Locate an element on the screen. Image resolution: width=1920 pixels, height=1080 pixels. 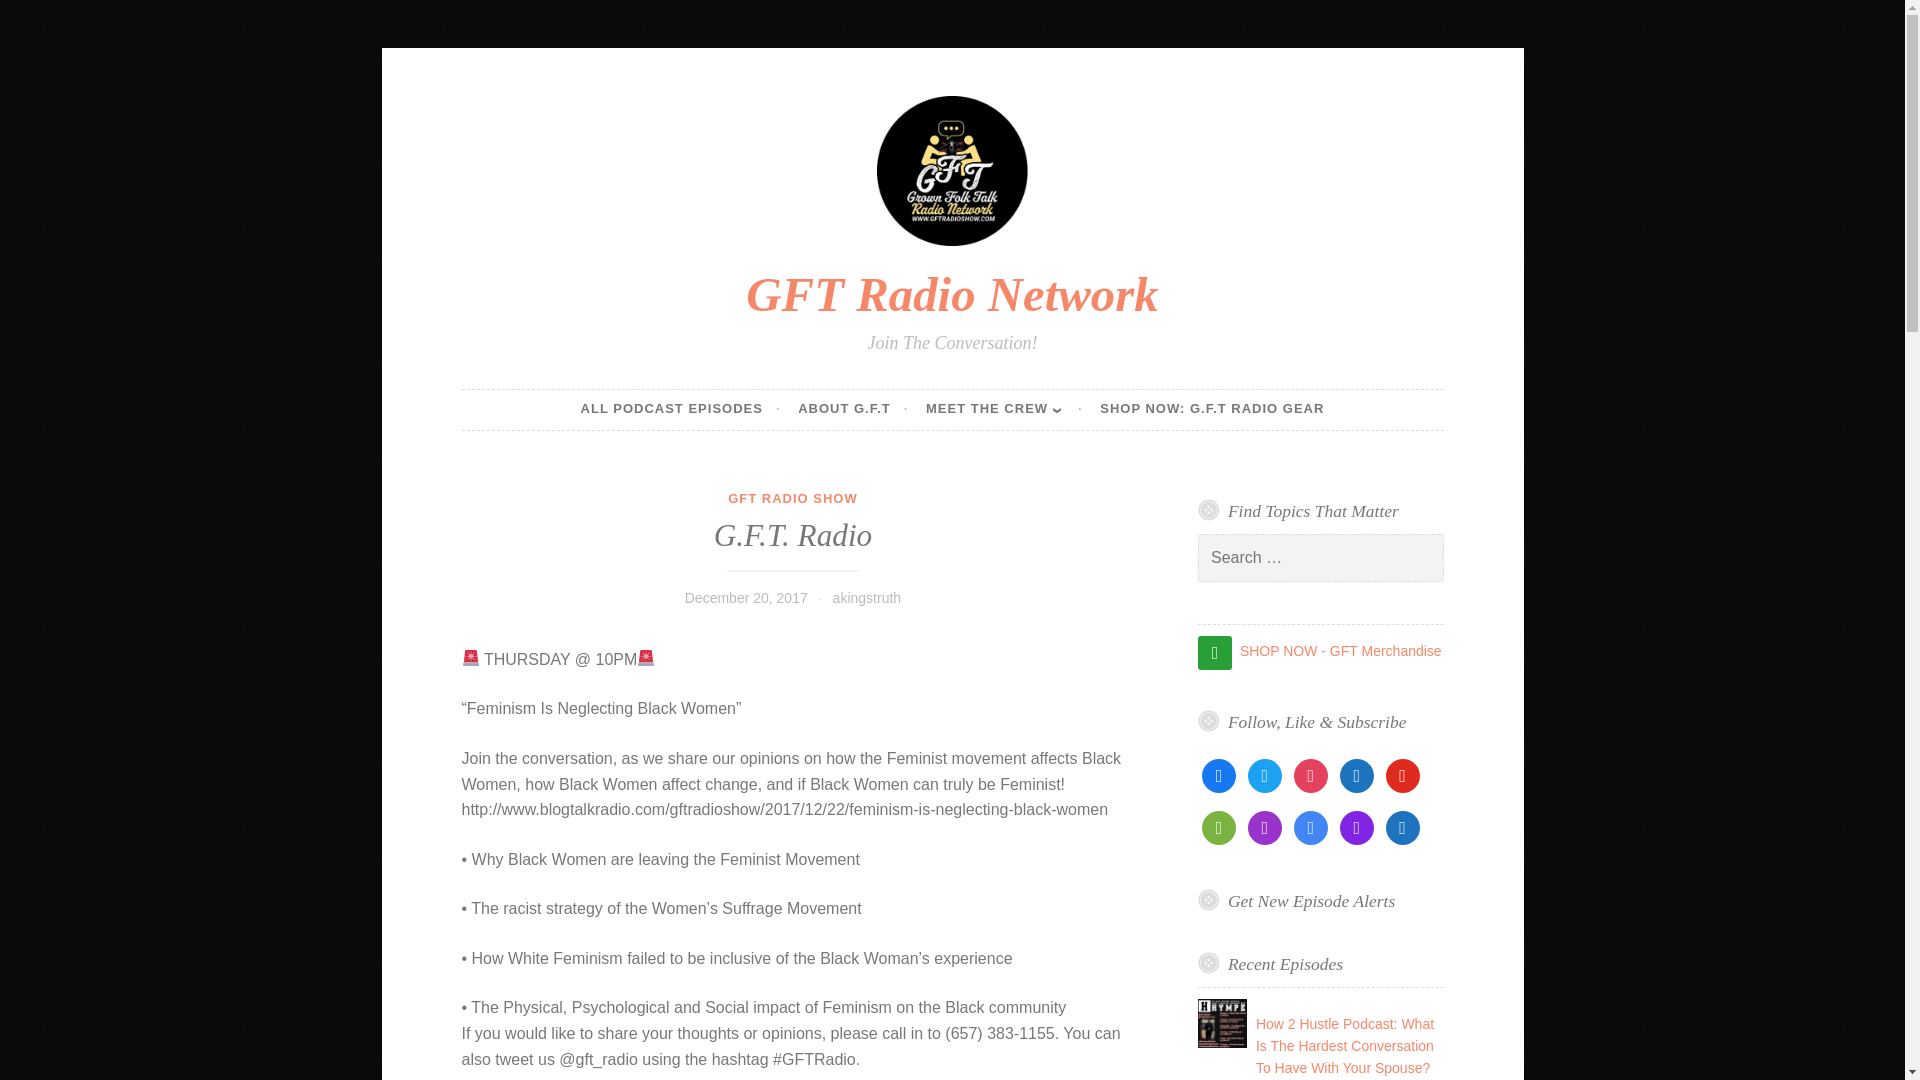
Facebook is located at coordinates (1218, 774).